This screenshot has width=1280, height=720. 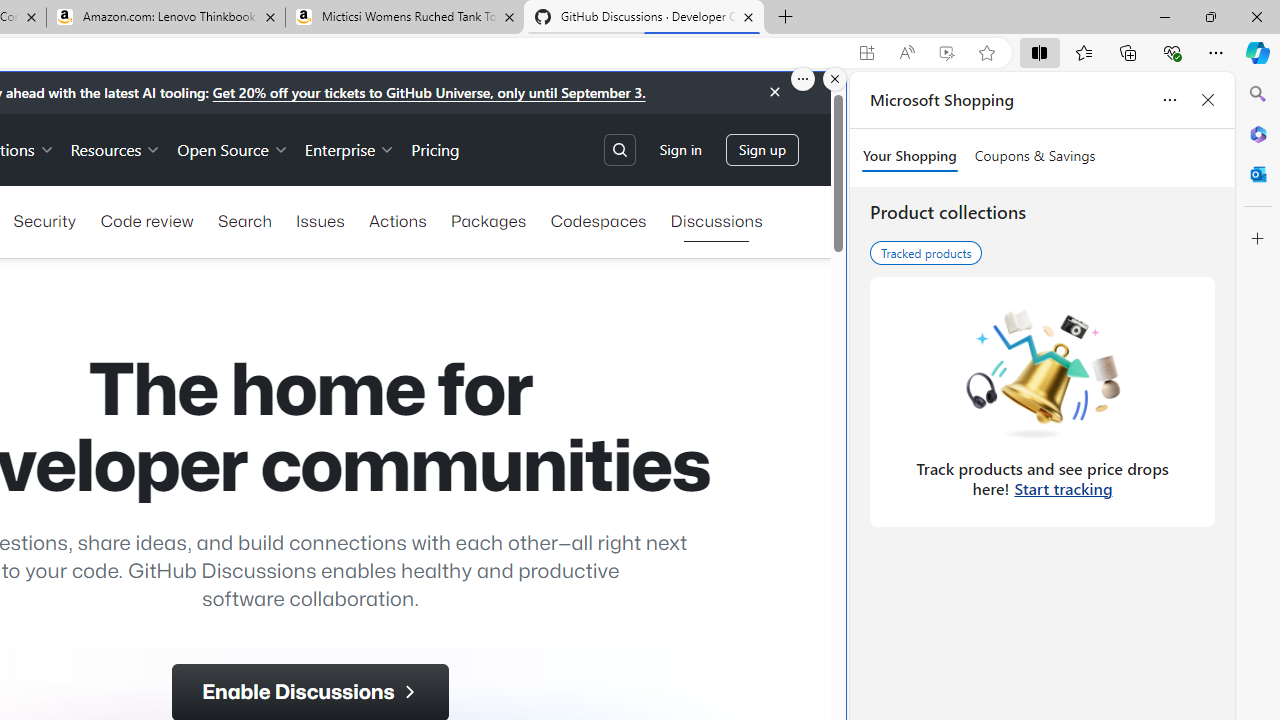 What do you see at coordinates (835, 79) in the screenshot?
I see `Close split screen.` at bounding box center [835, 79].